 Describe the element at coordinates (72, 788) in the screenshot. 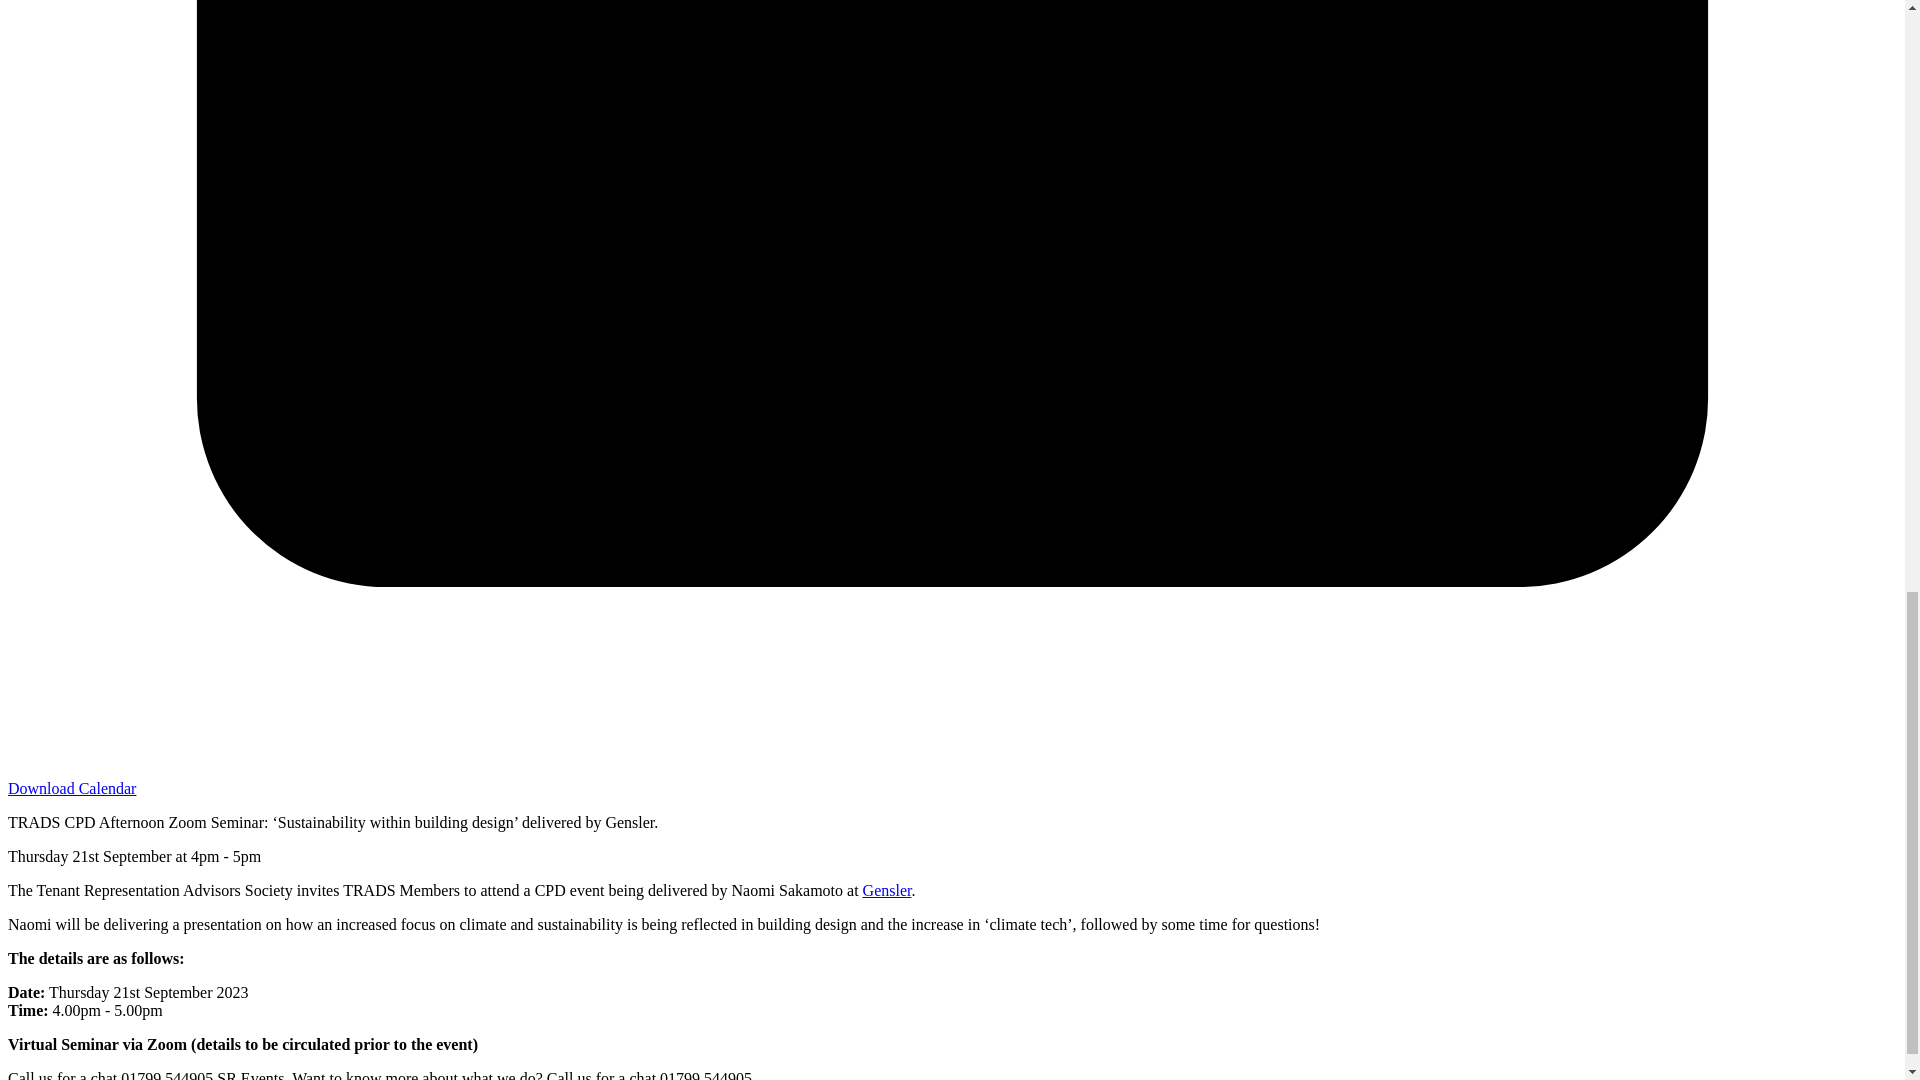

I see `Download calendar ICS file` at that location.